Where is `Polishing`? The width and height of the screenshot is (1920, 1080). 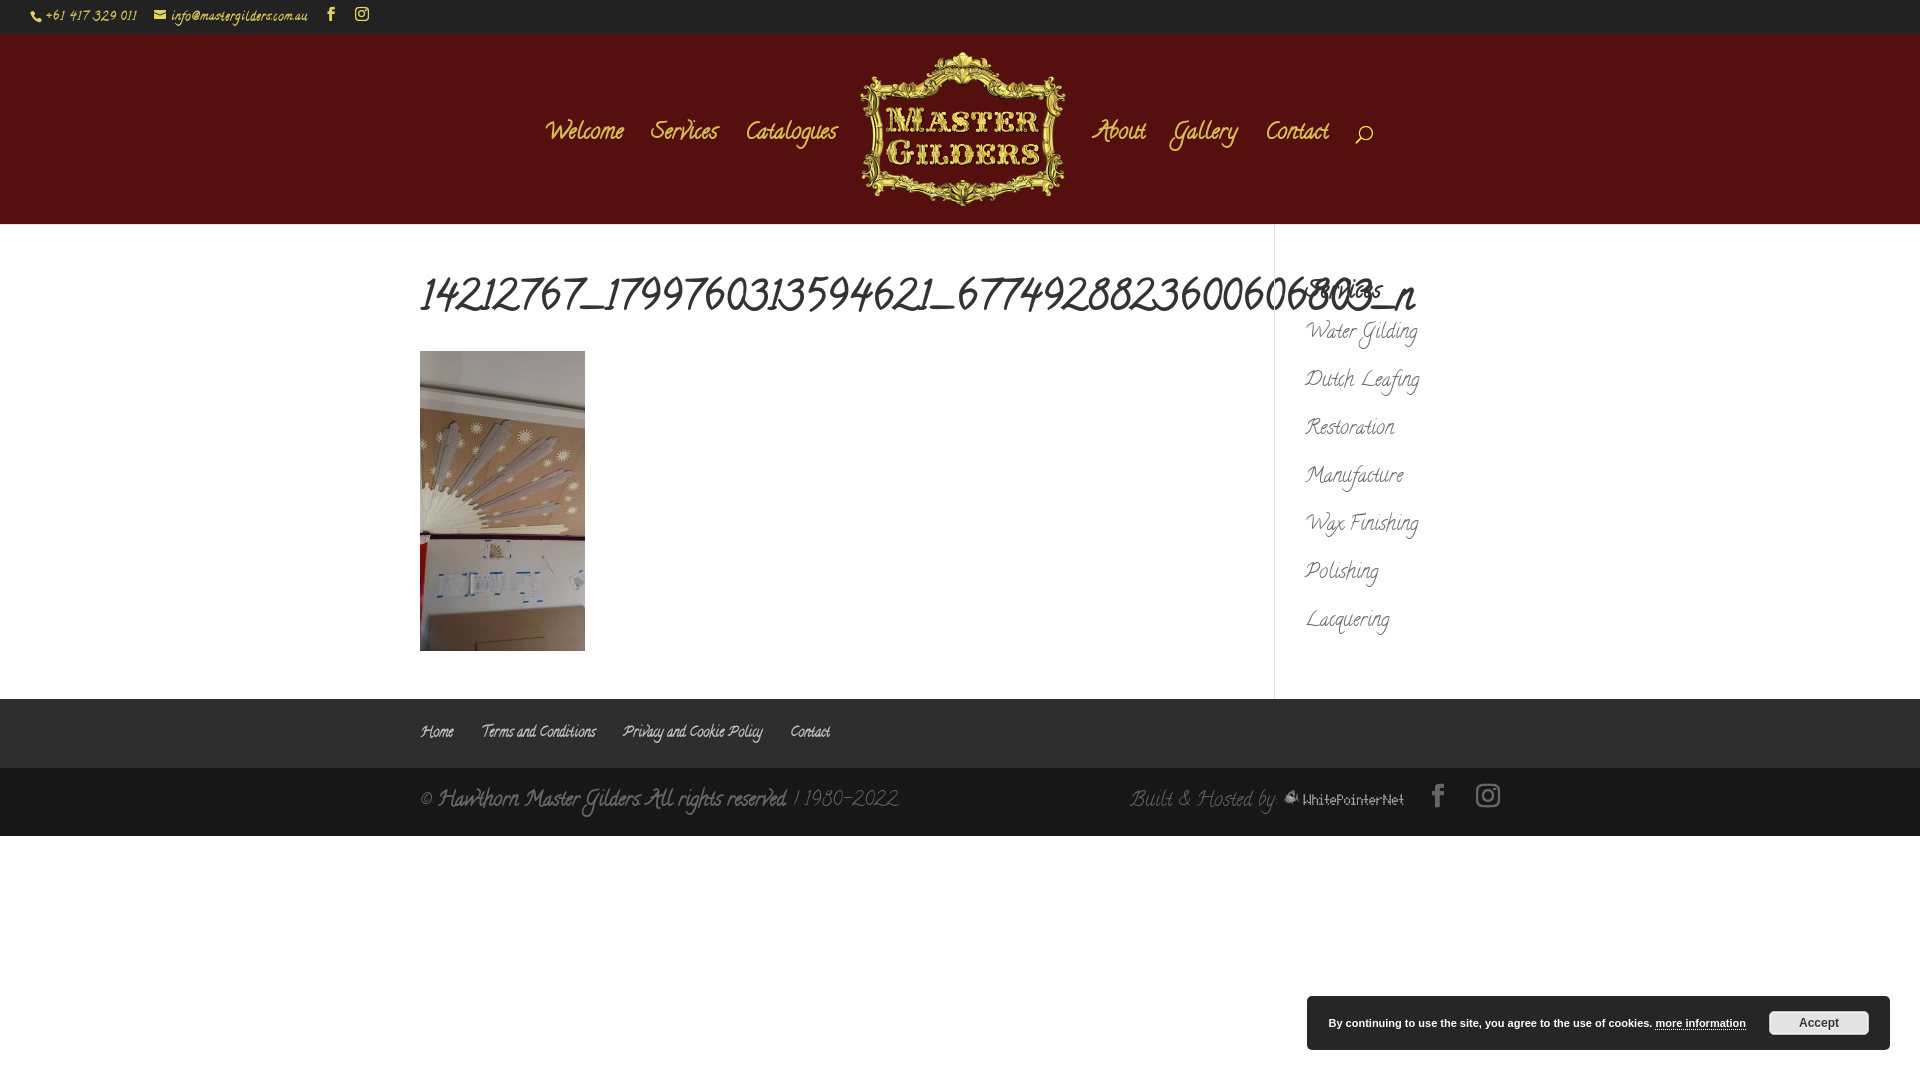 Polishing is located at coordinates (1342, 574).